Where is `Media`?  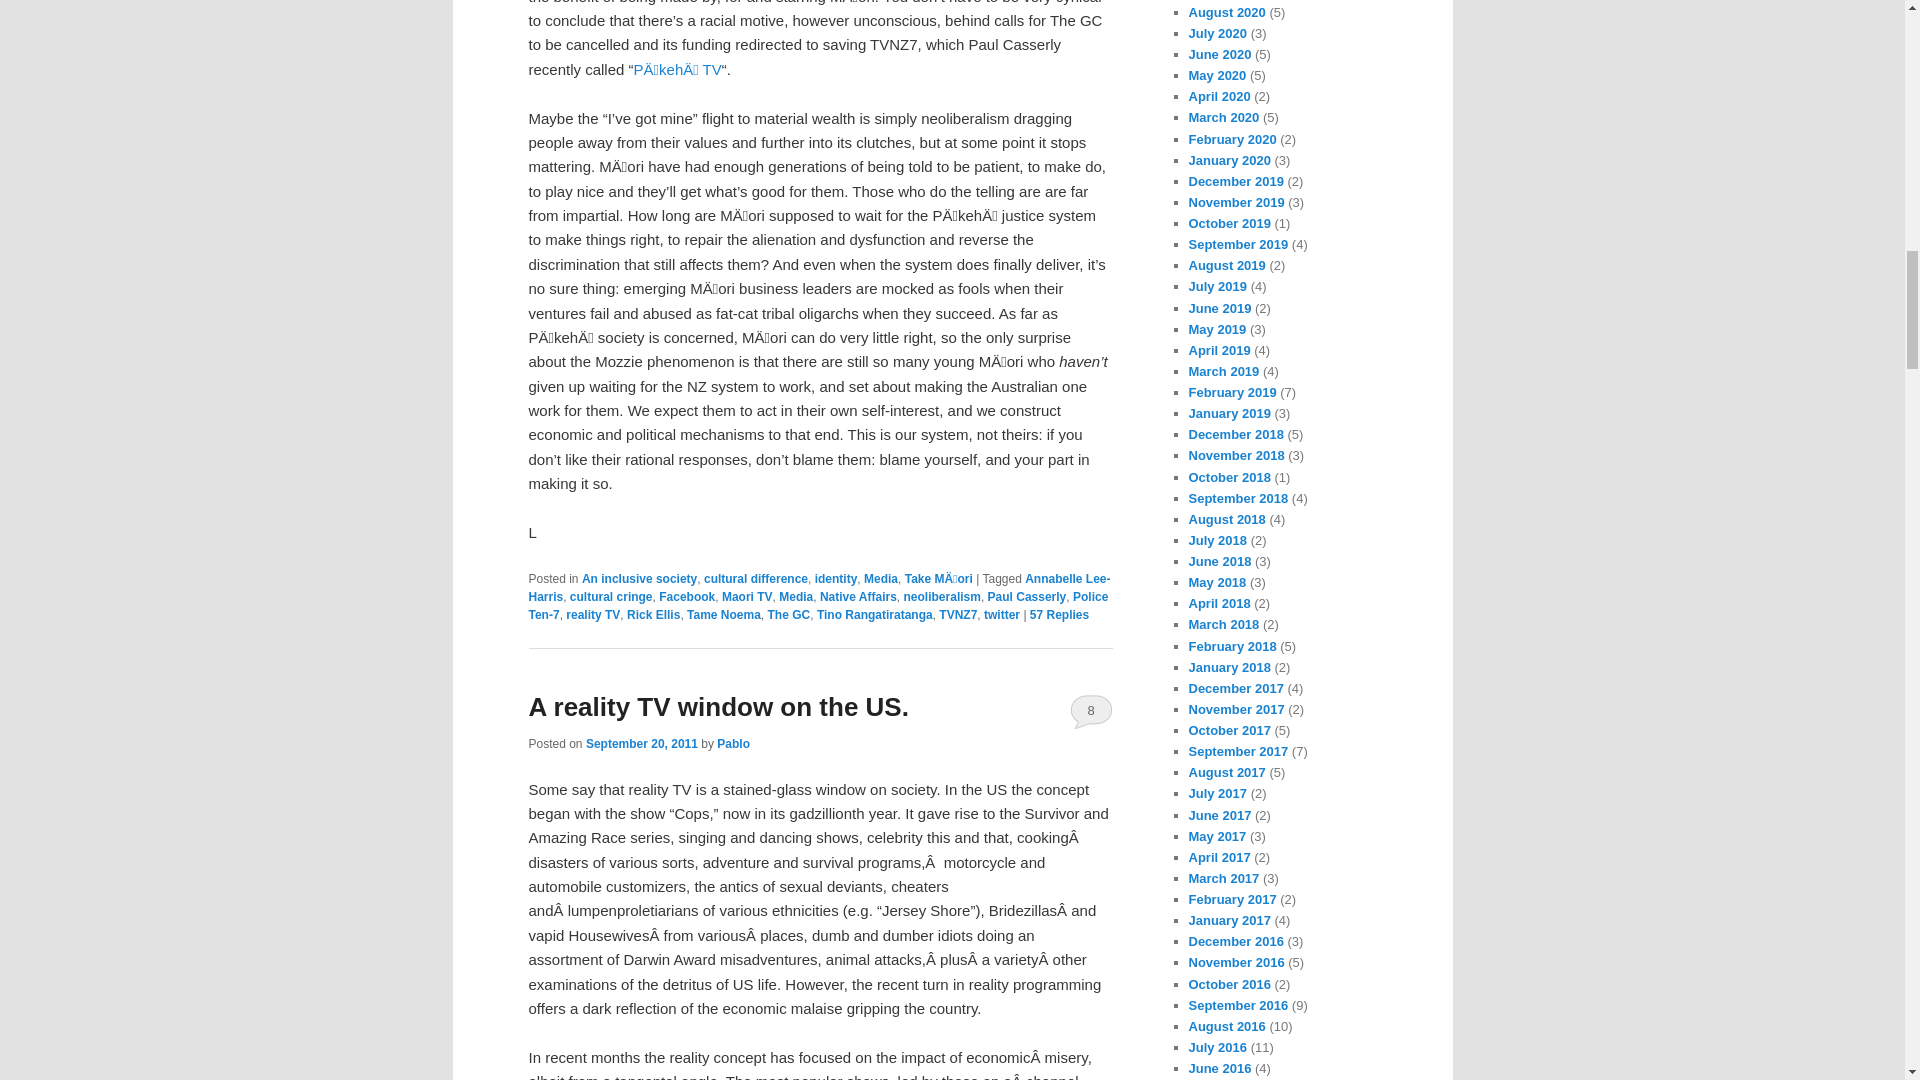 Media is located at coordinates (796, 596).